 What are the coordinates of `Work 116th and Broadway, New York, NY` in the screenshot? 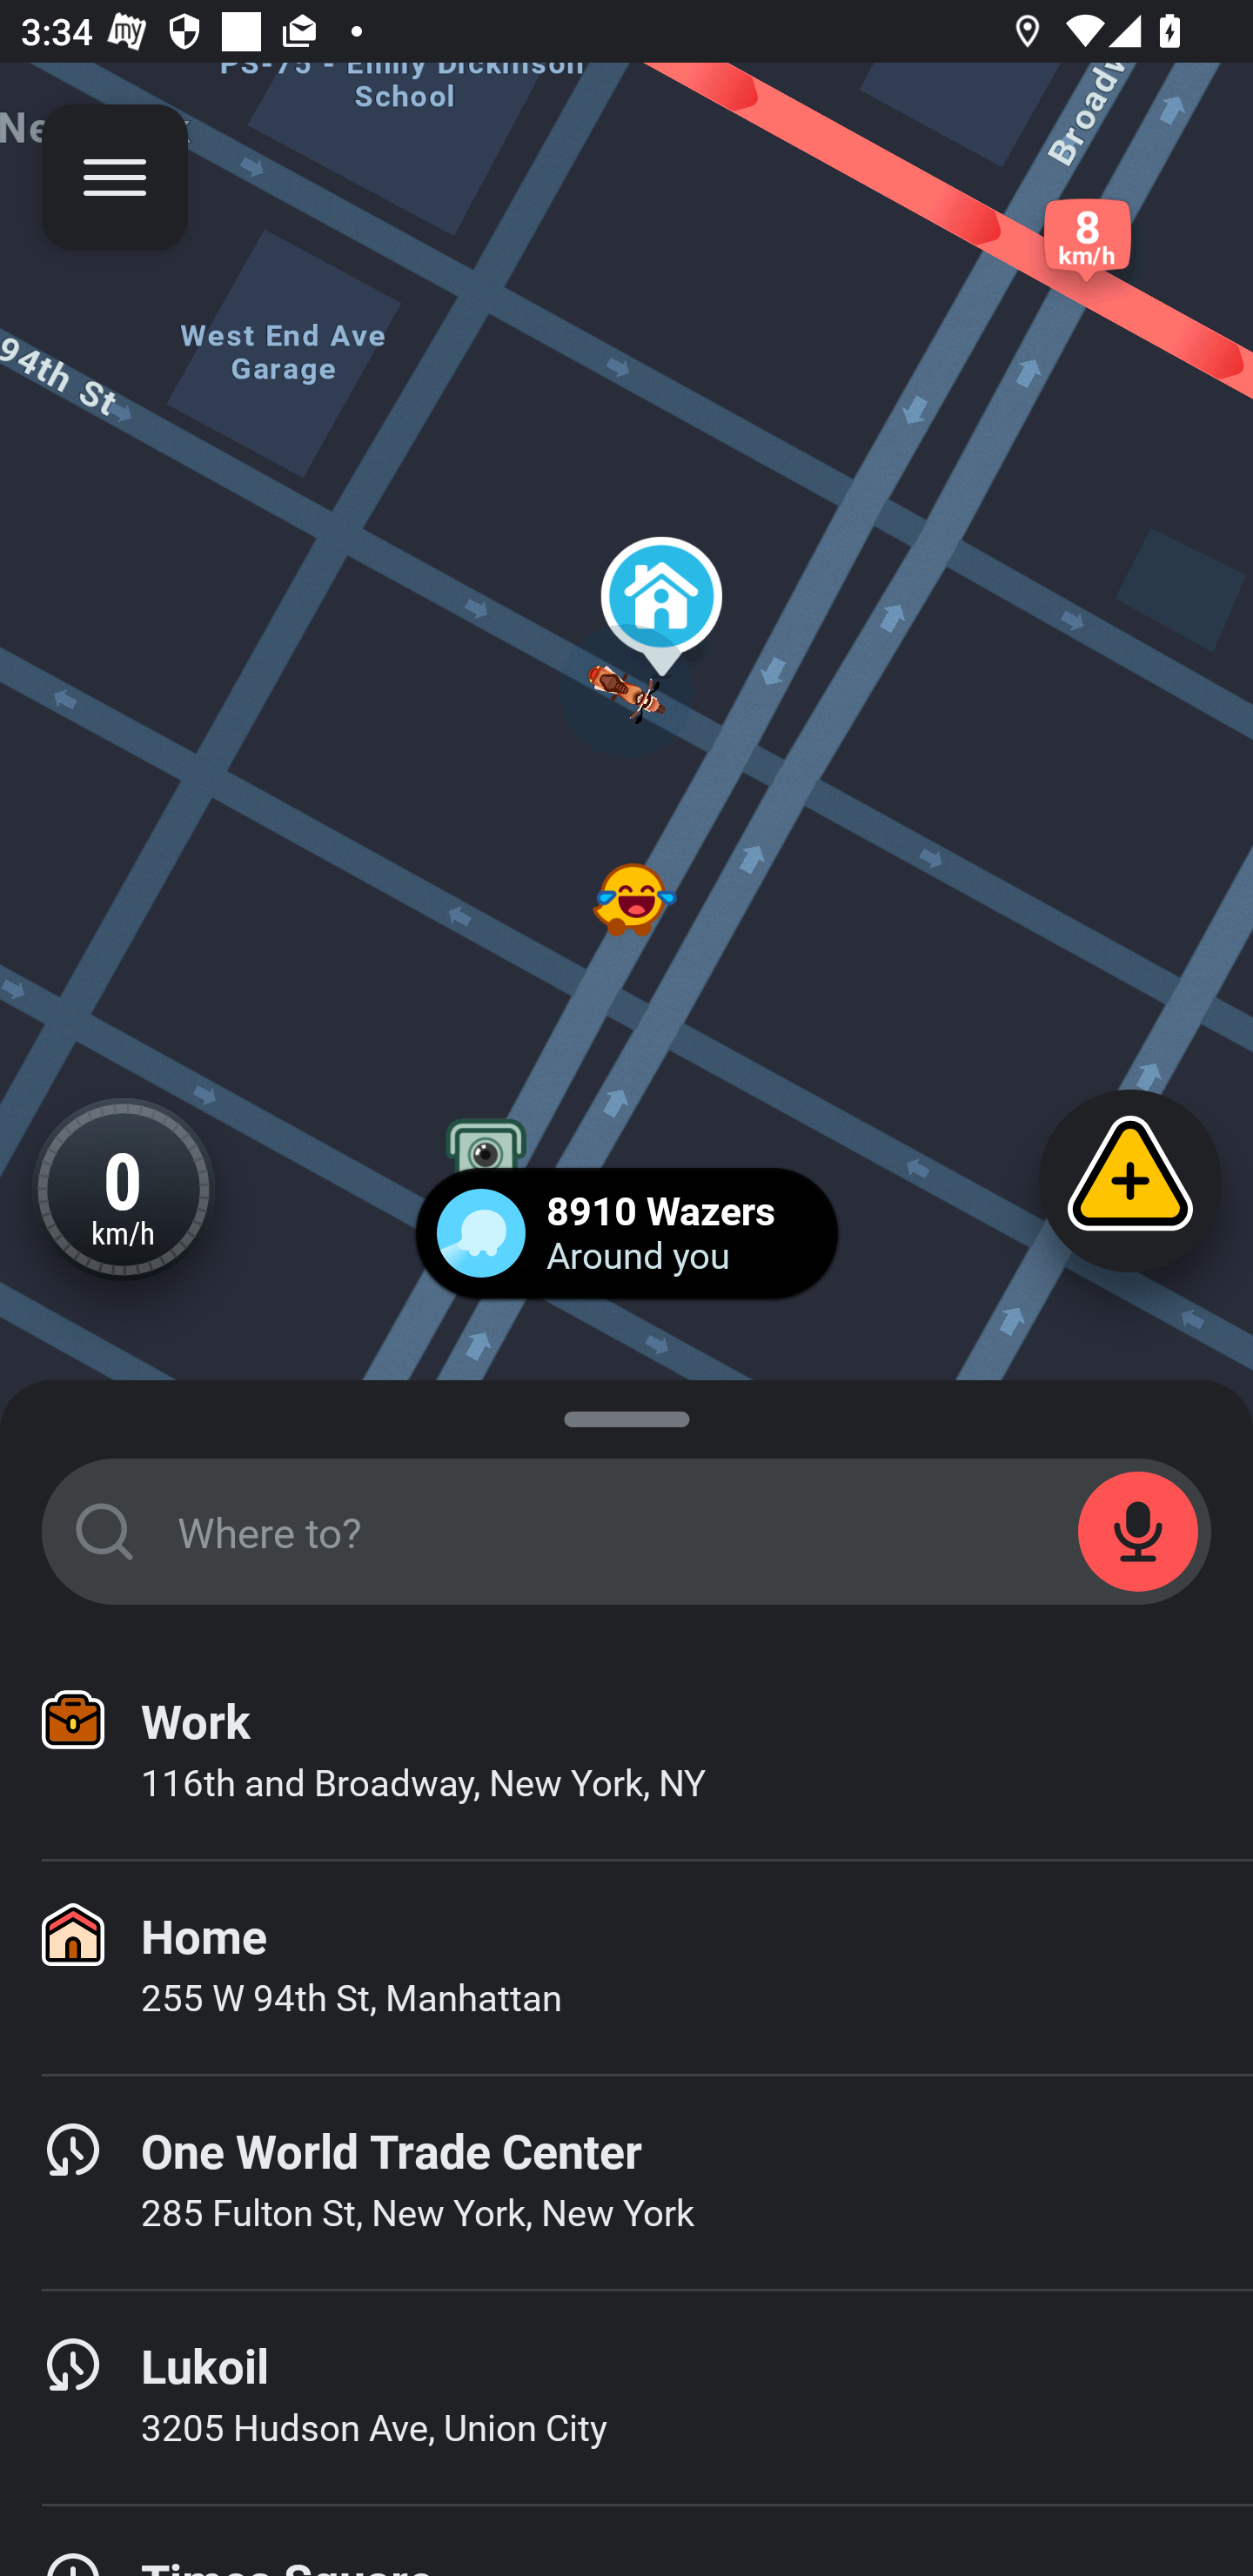 It's located at (626, 1753).